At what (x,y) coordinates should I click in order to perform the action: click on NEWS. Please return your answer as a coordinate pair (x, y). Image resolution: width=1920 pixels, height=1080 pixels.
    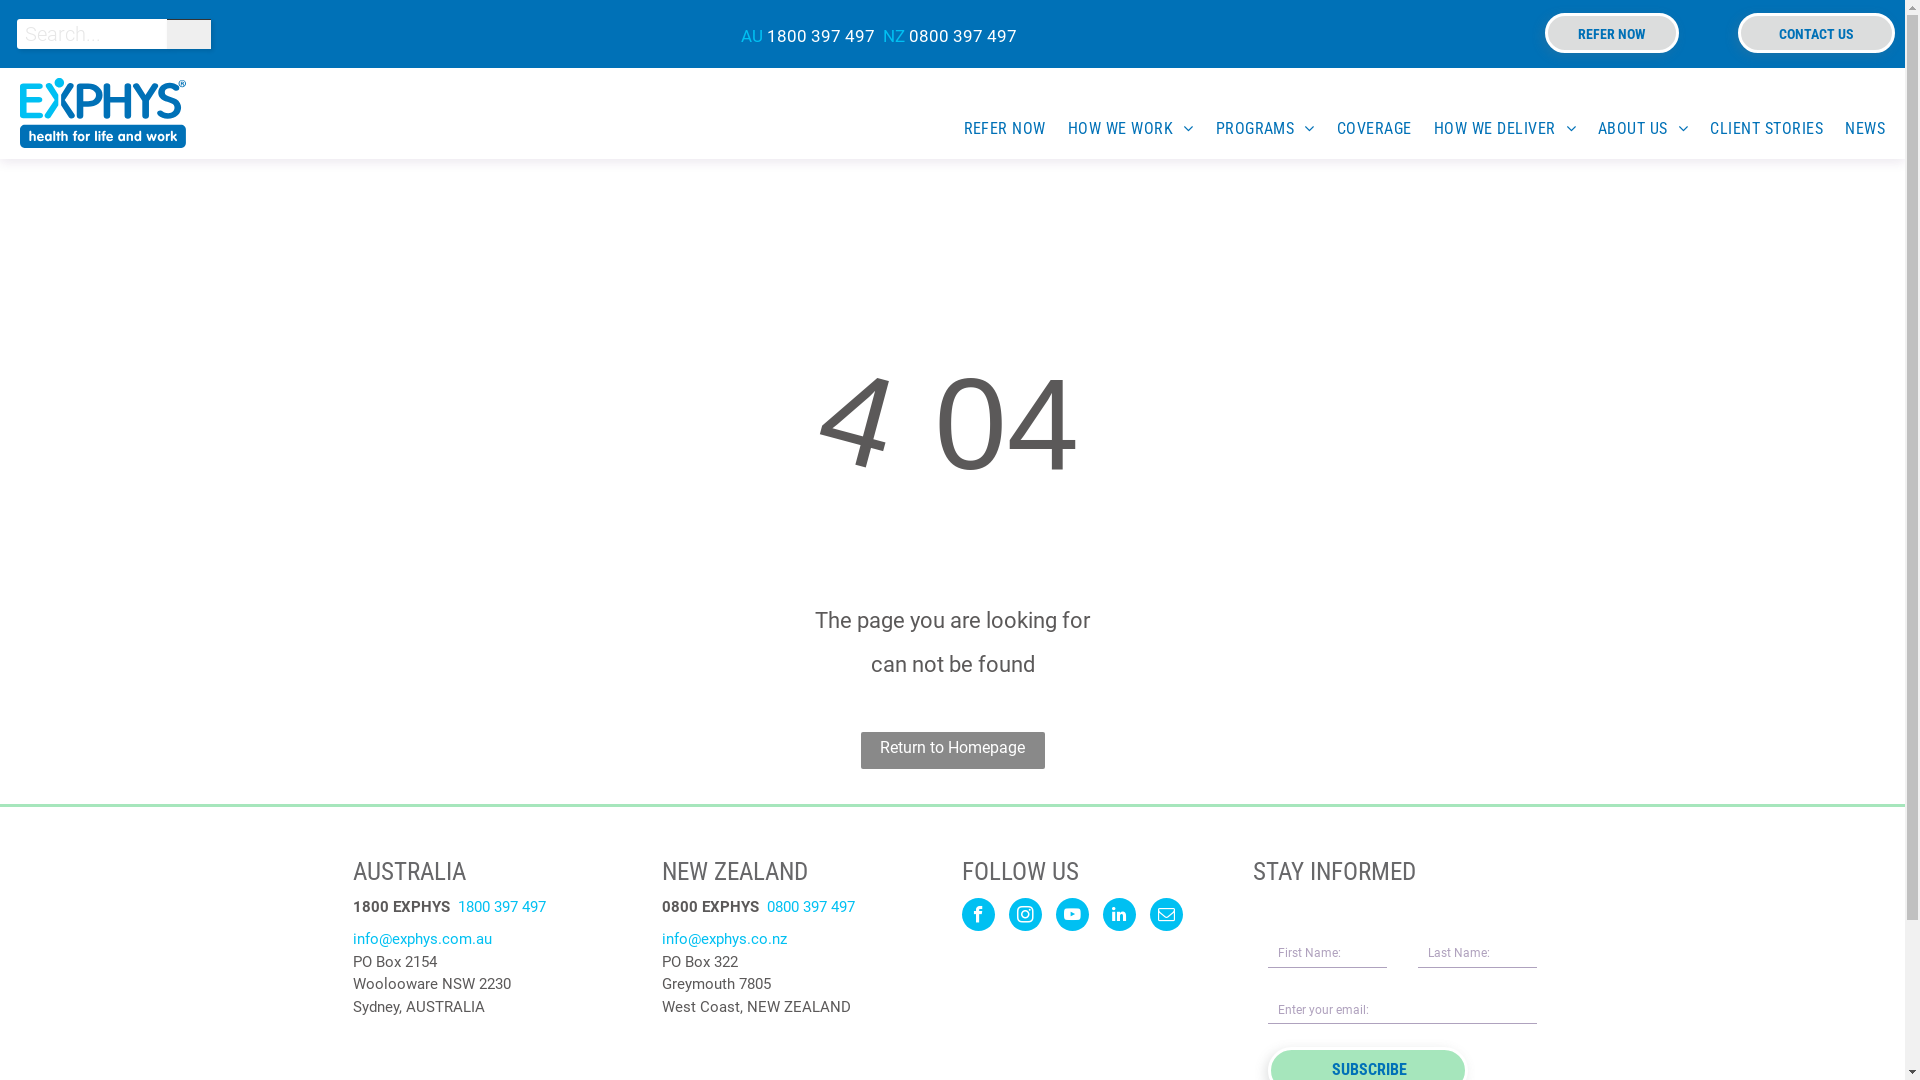
    Looking at the image, I should click on (1854, 128).